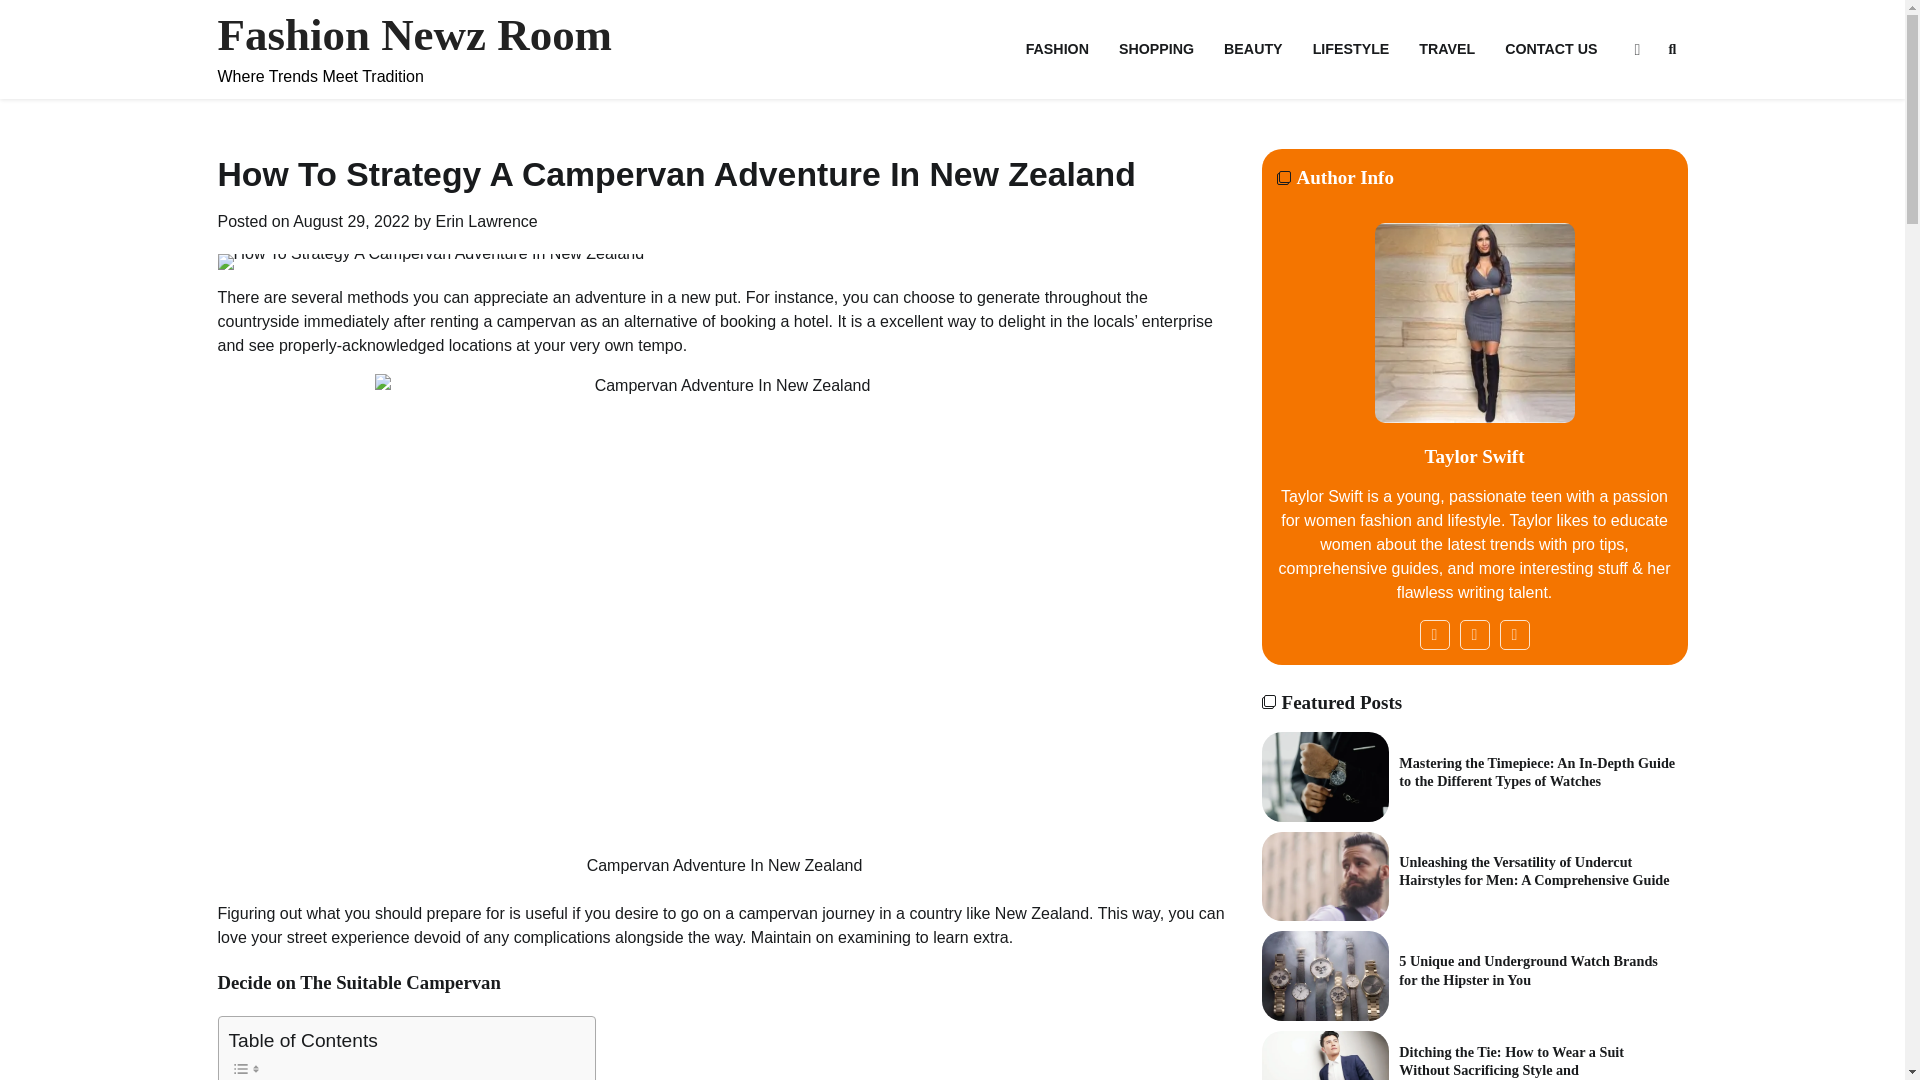 Image resolution: width=1920 pixels, height=1080 pixels. I want to click on Search, so click(1672, 49).